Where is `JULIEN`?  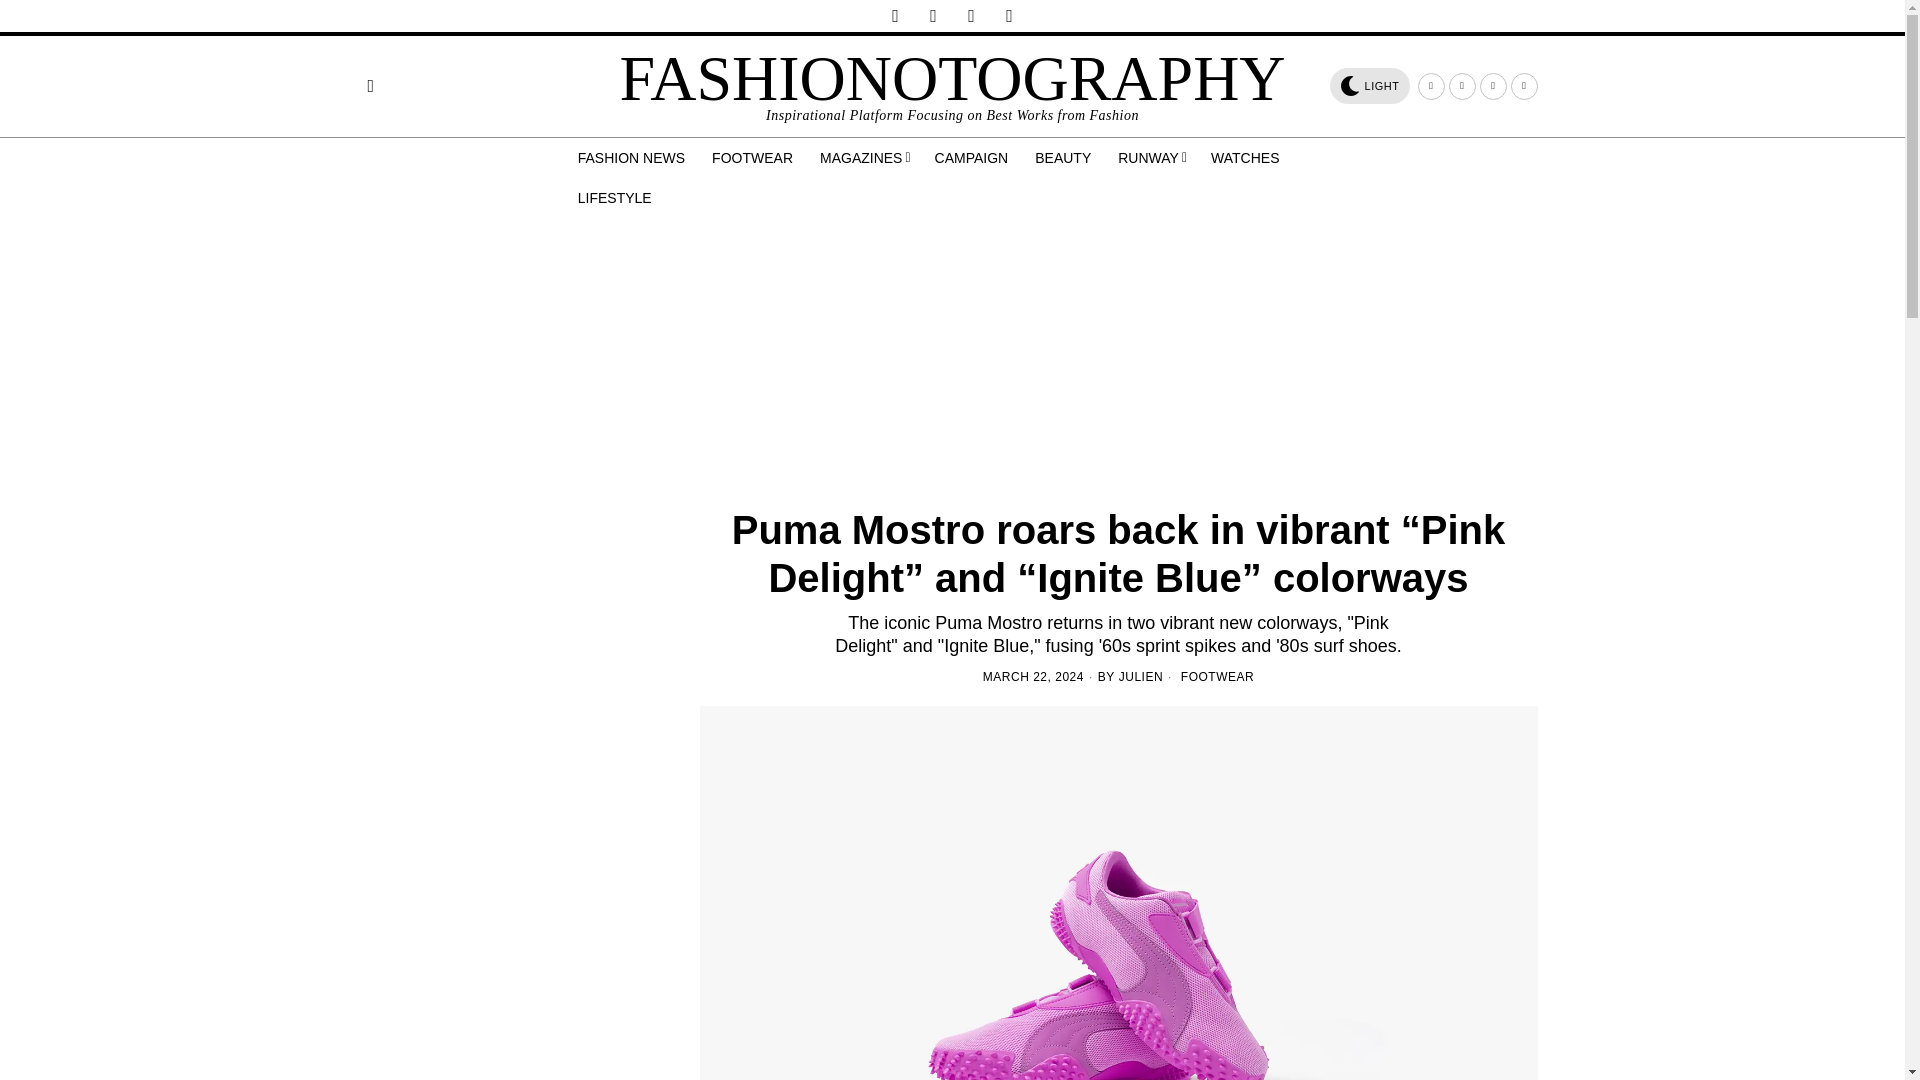
JULIEN is located at coordinates (1141, 676).